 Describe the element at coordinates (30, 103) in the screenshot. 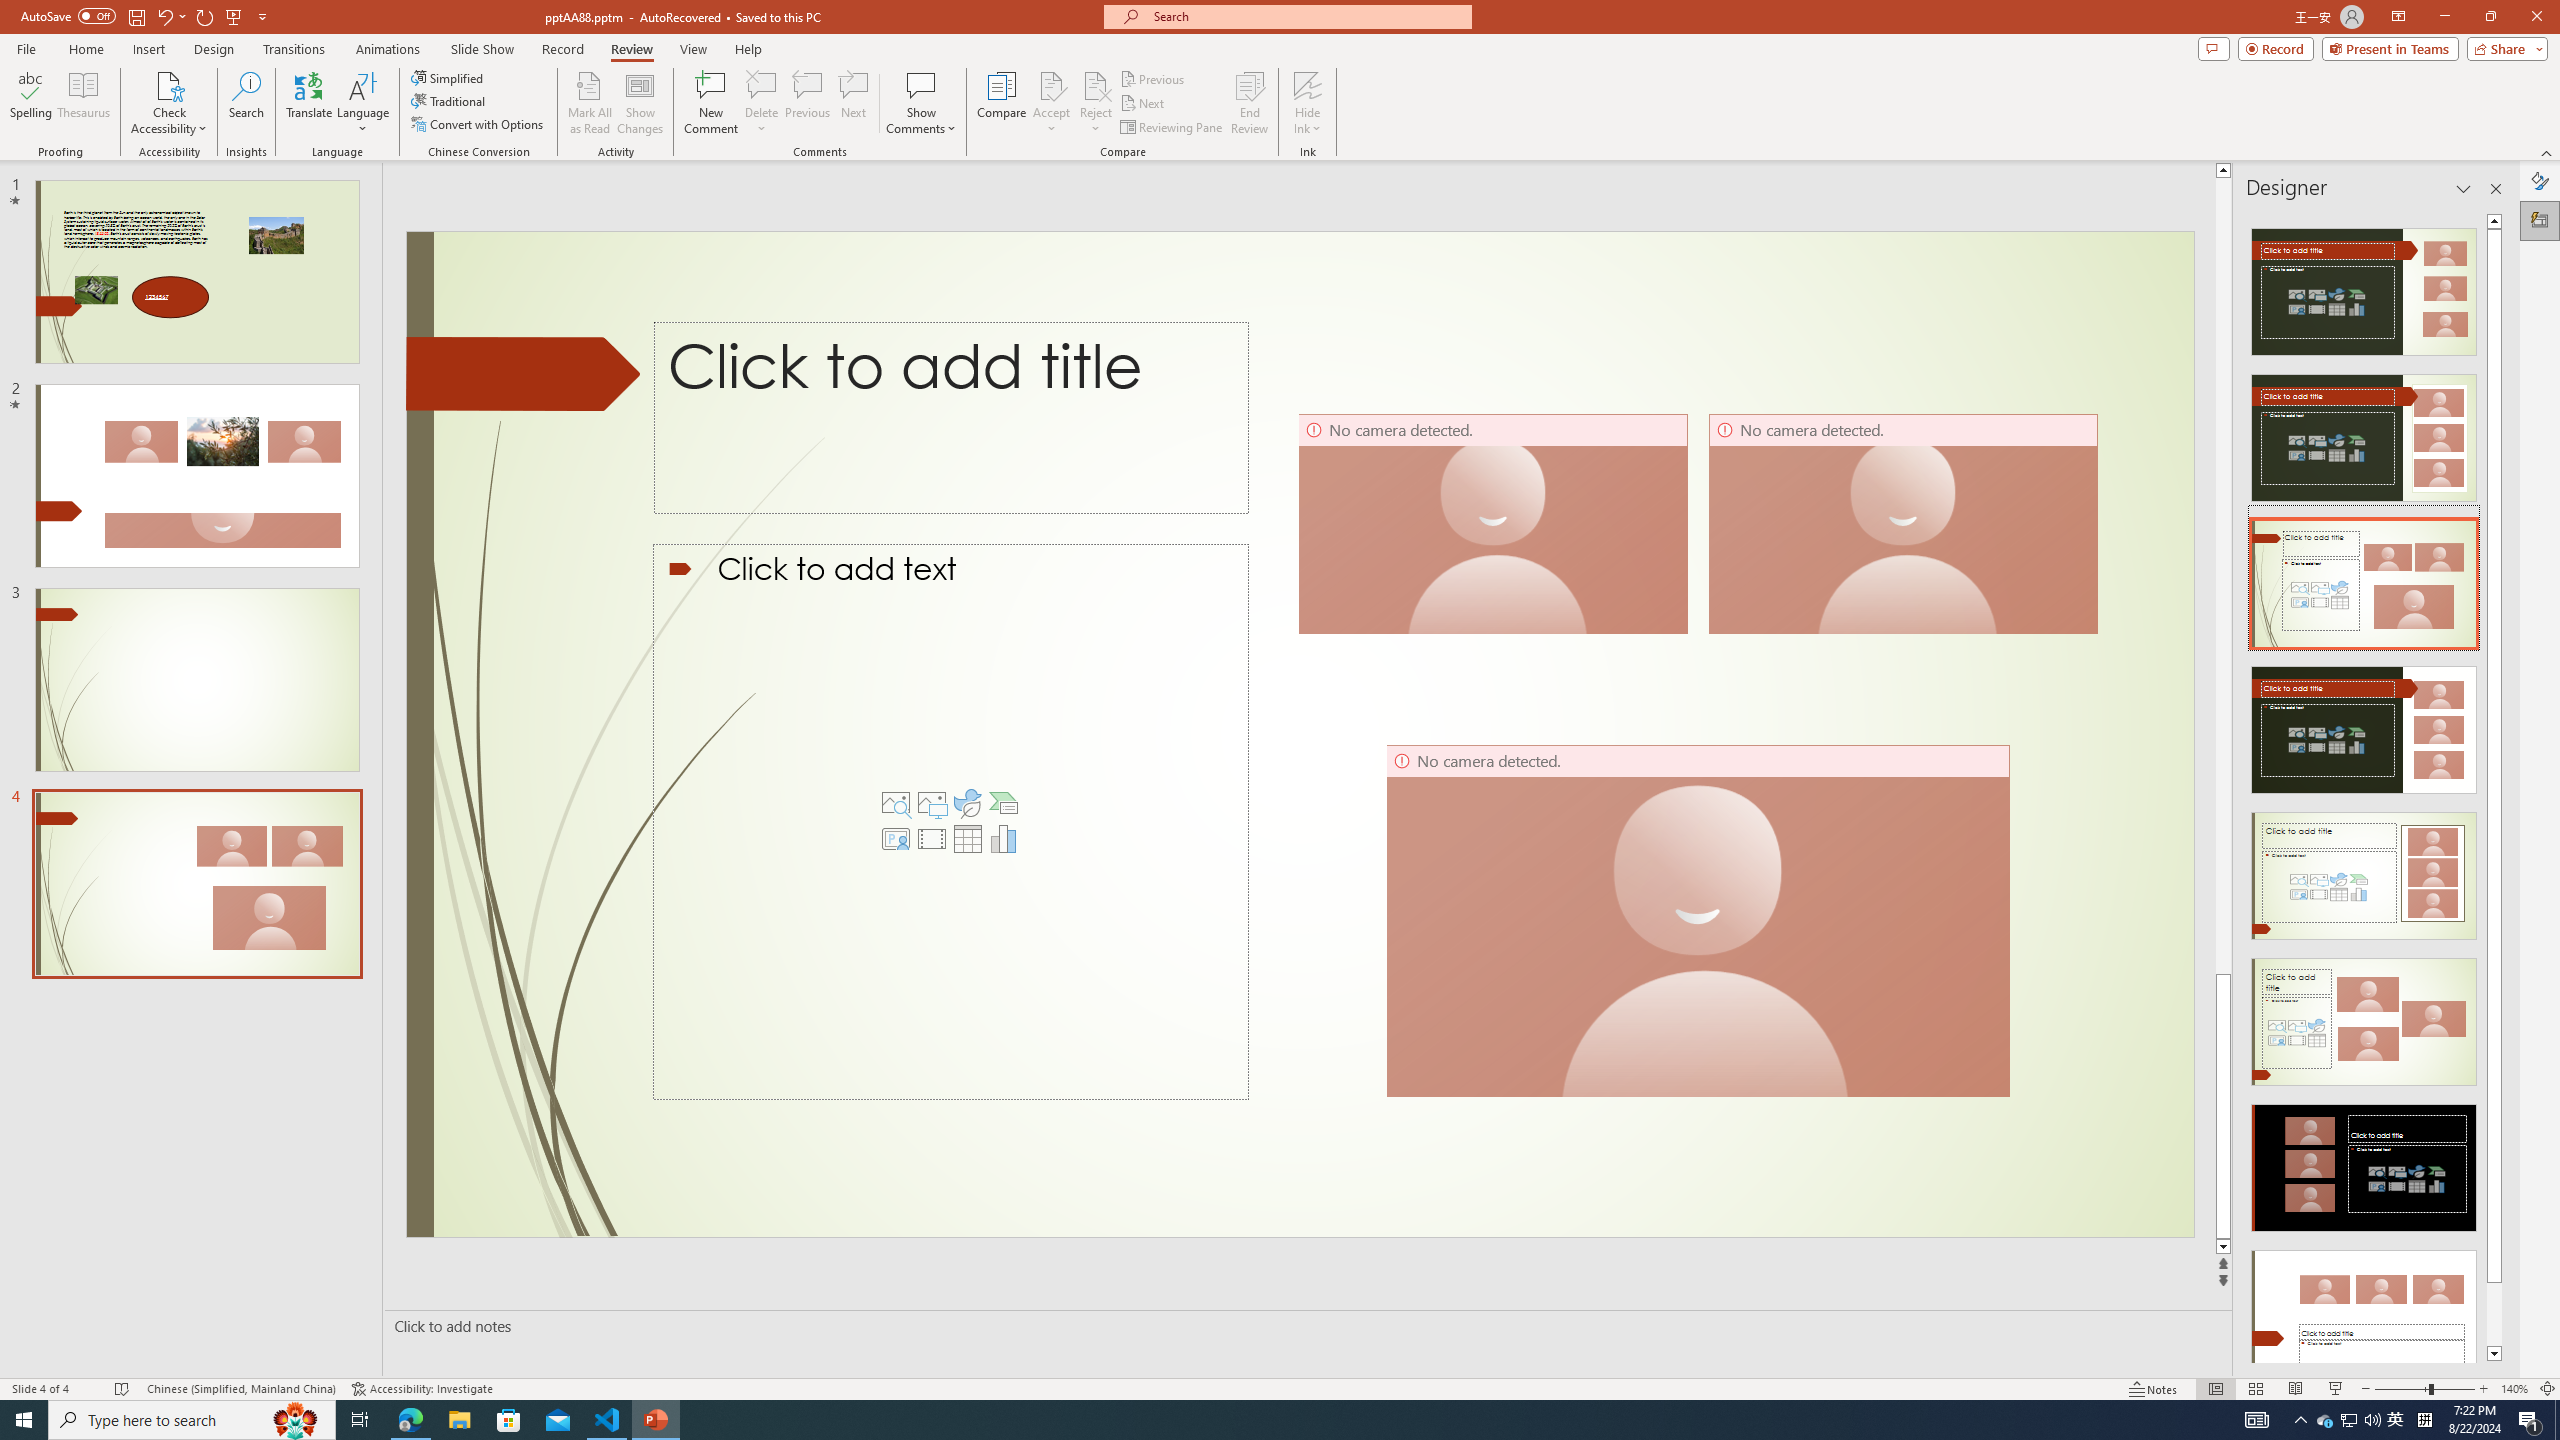

I see `Spelling...` at that location.